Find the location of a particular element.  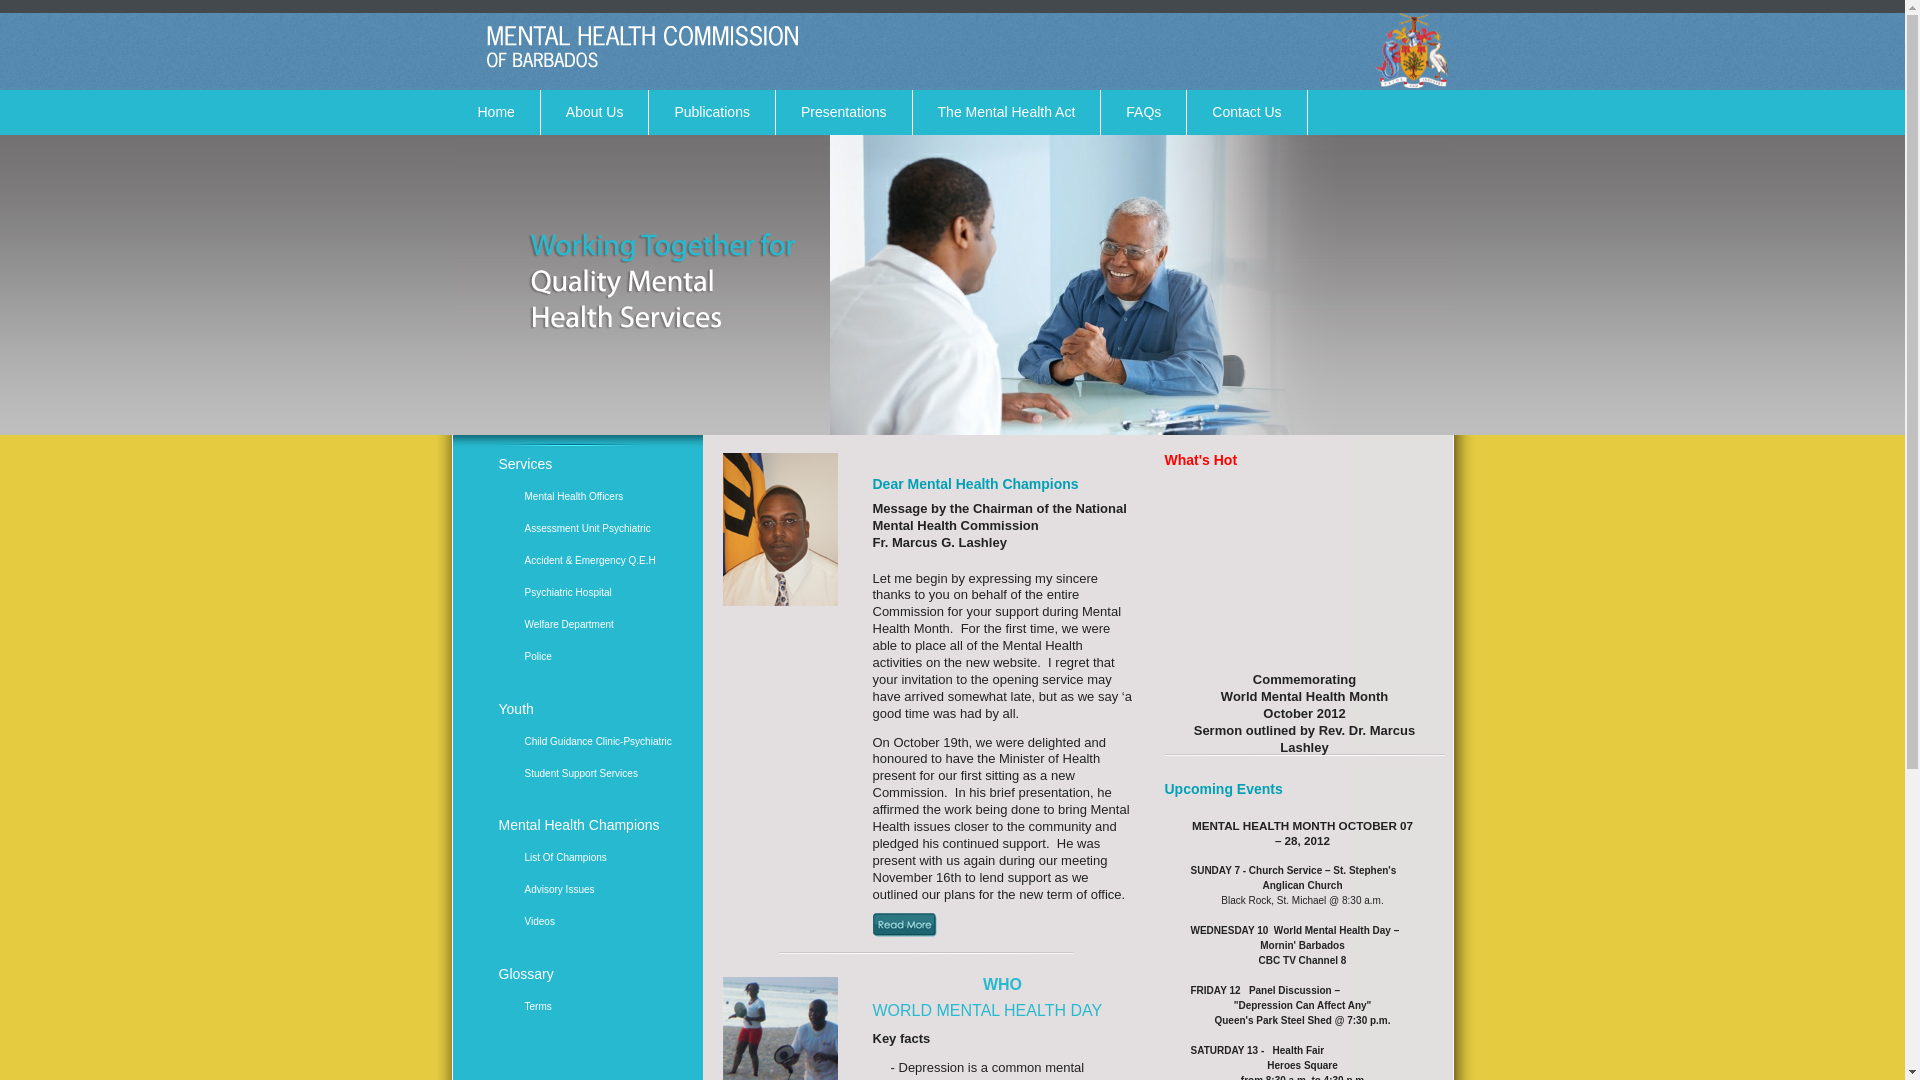

Assessment Unit Psychiatric is located at coordinates (599, 529).